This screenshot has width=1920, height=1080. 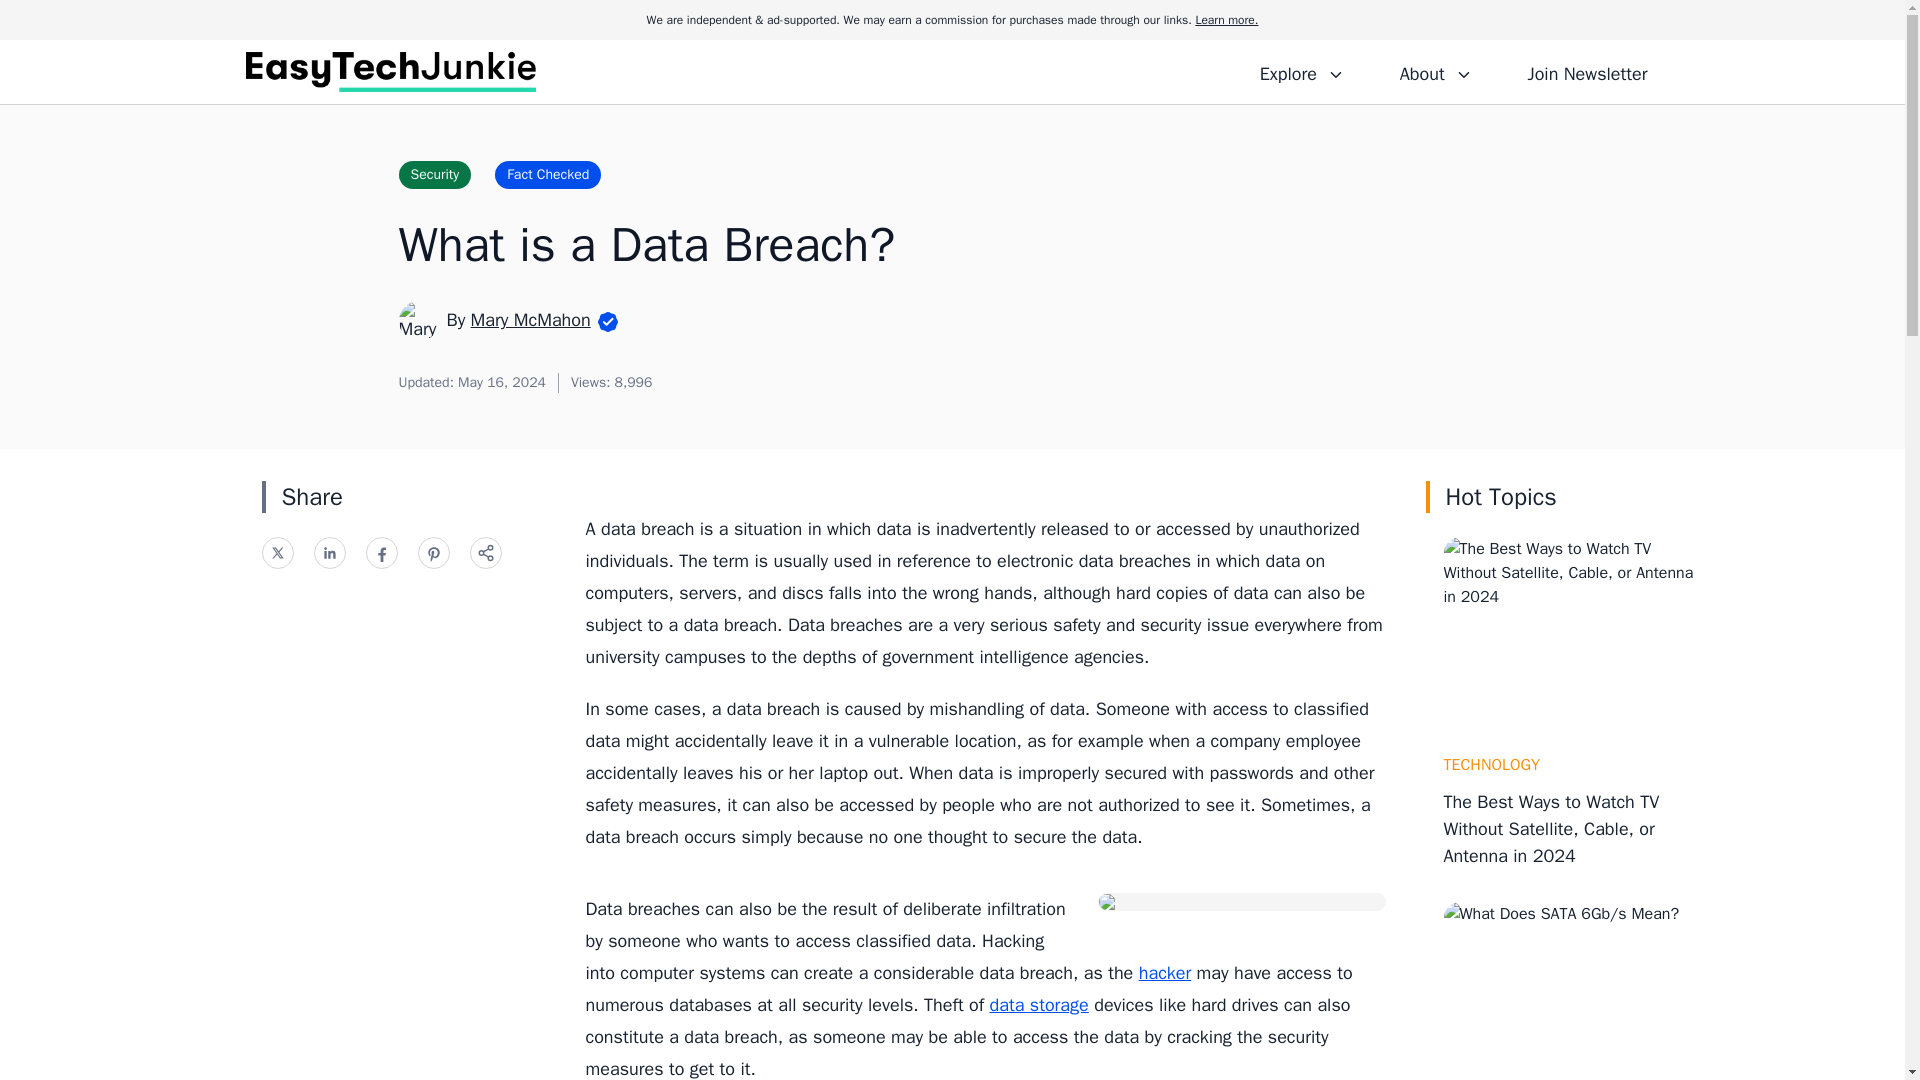 I want to click on Security, so click(x=434, y=174).